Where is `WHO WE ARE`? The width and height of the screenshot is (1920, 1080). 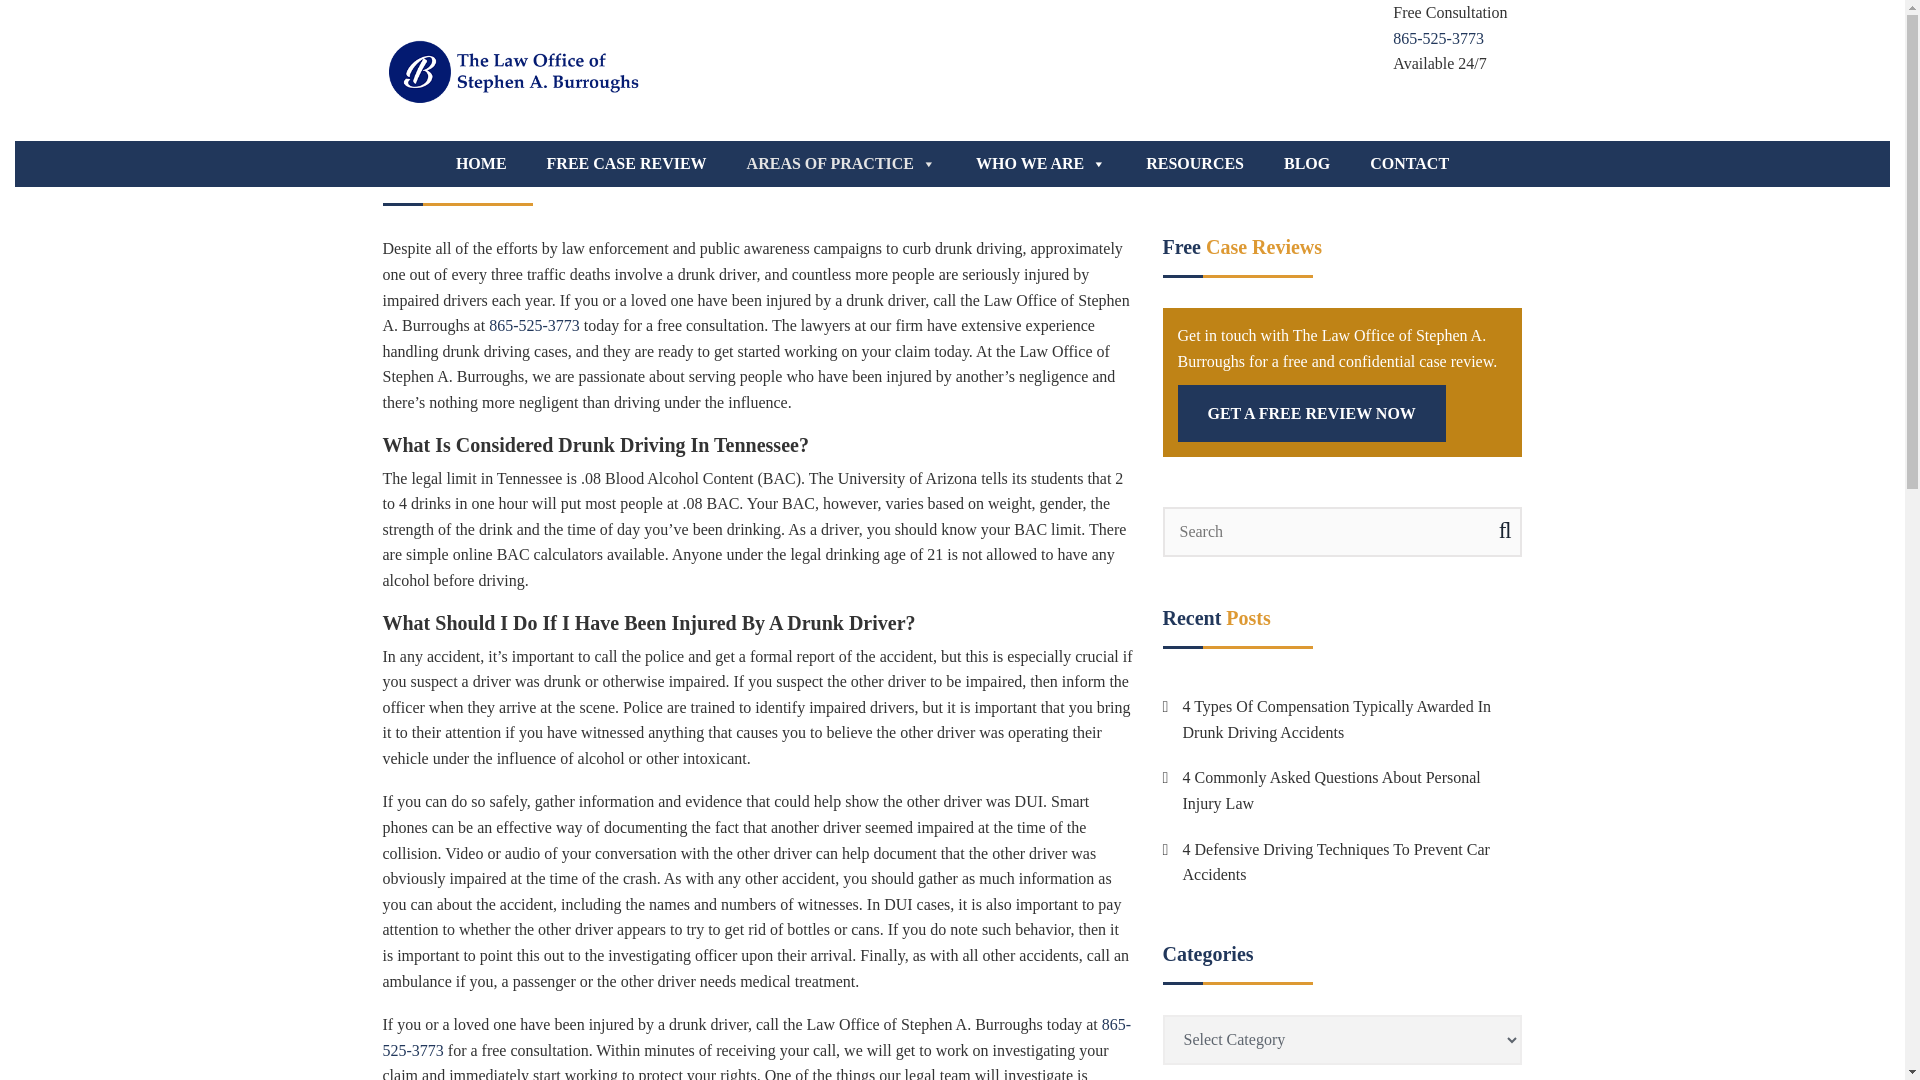 WHO WE ARE is located at coordinates (1040, 164).